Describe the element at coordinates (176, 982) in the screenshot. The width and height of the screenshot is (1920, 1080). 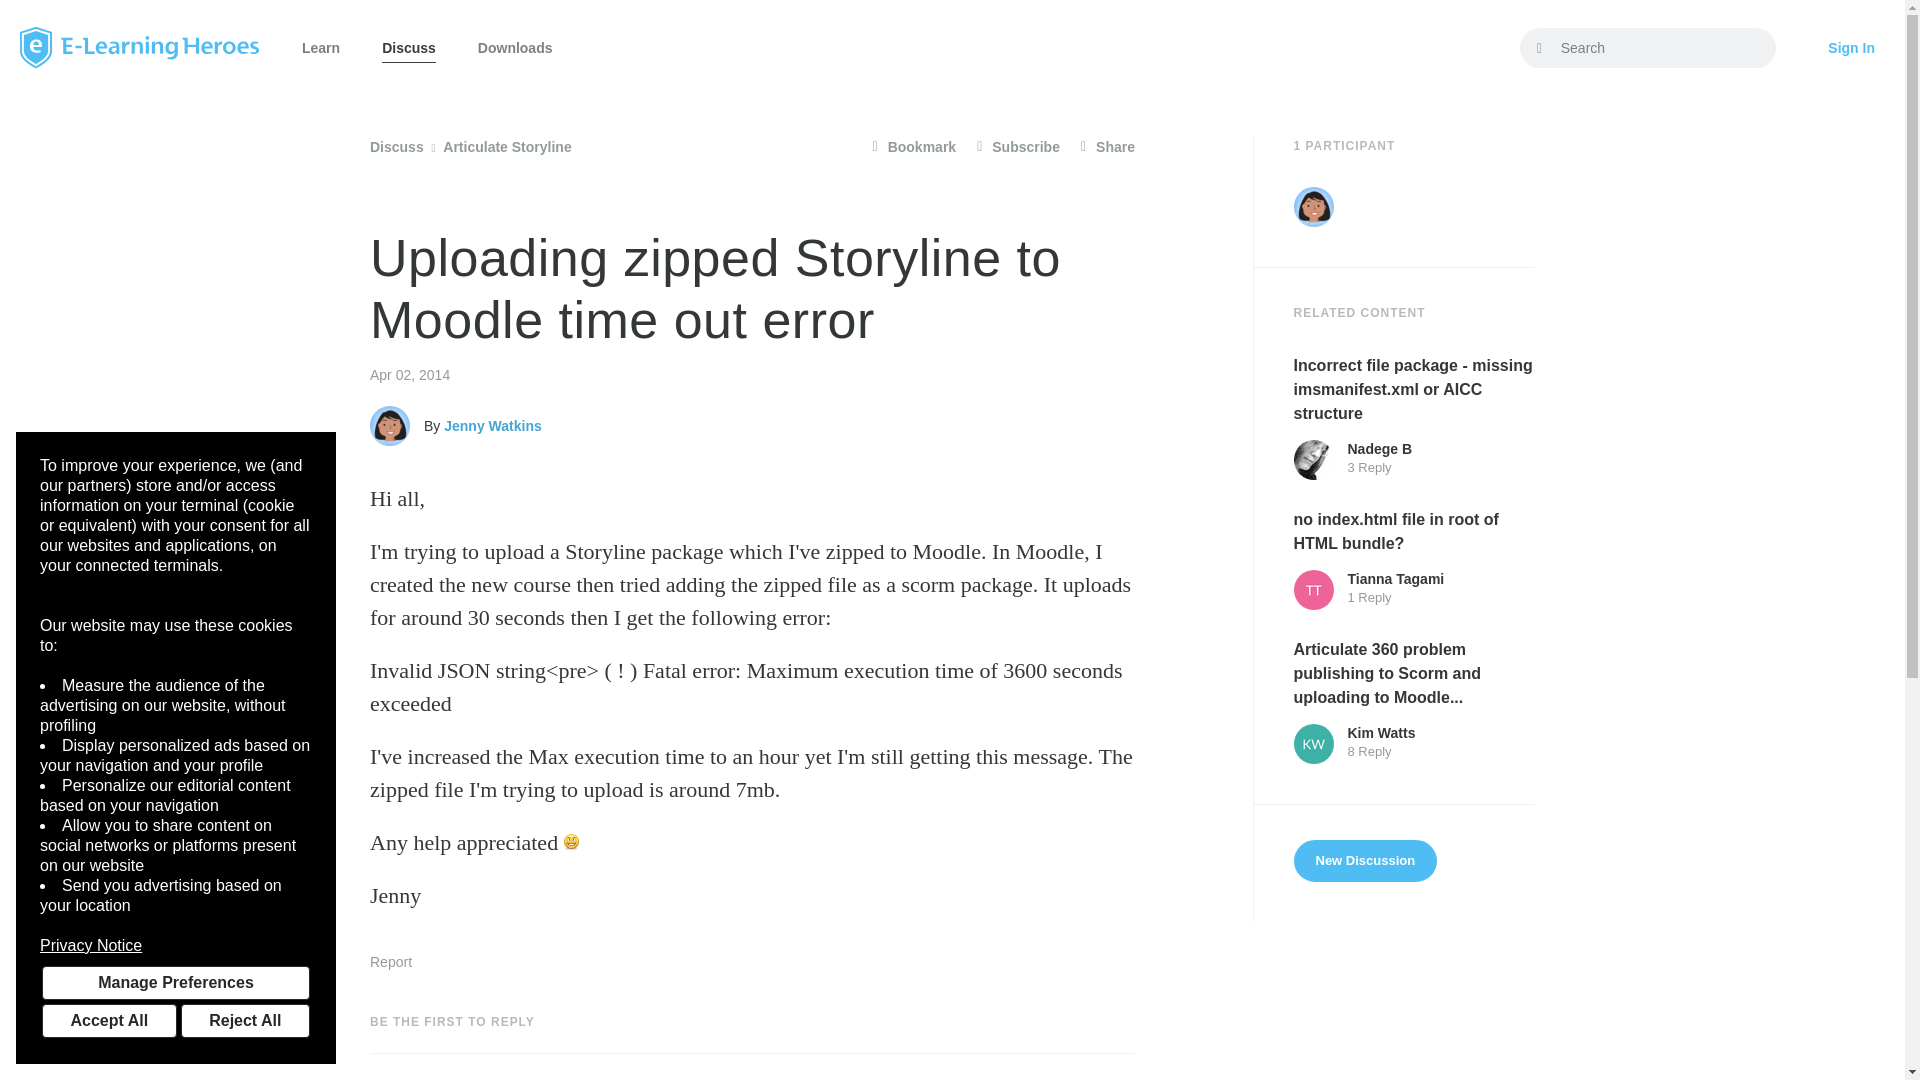
I see `Manage Preferences` at that location.